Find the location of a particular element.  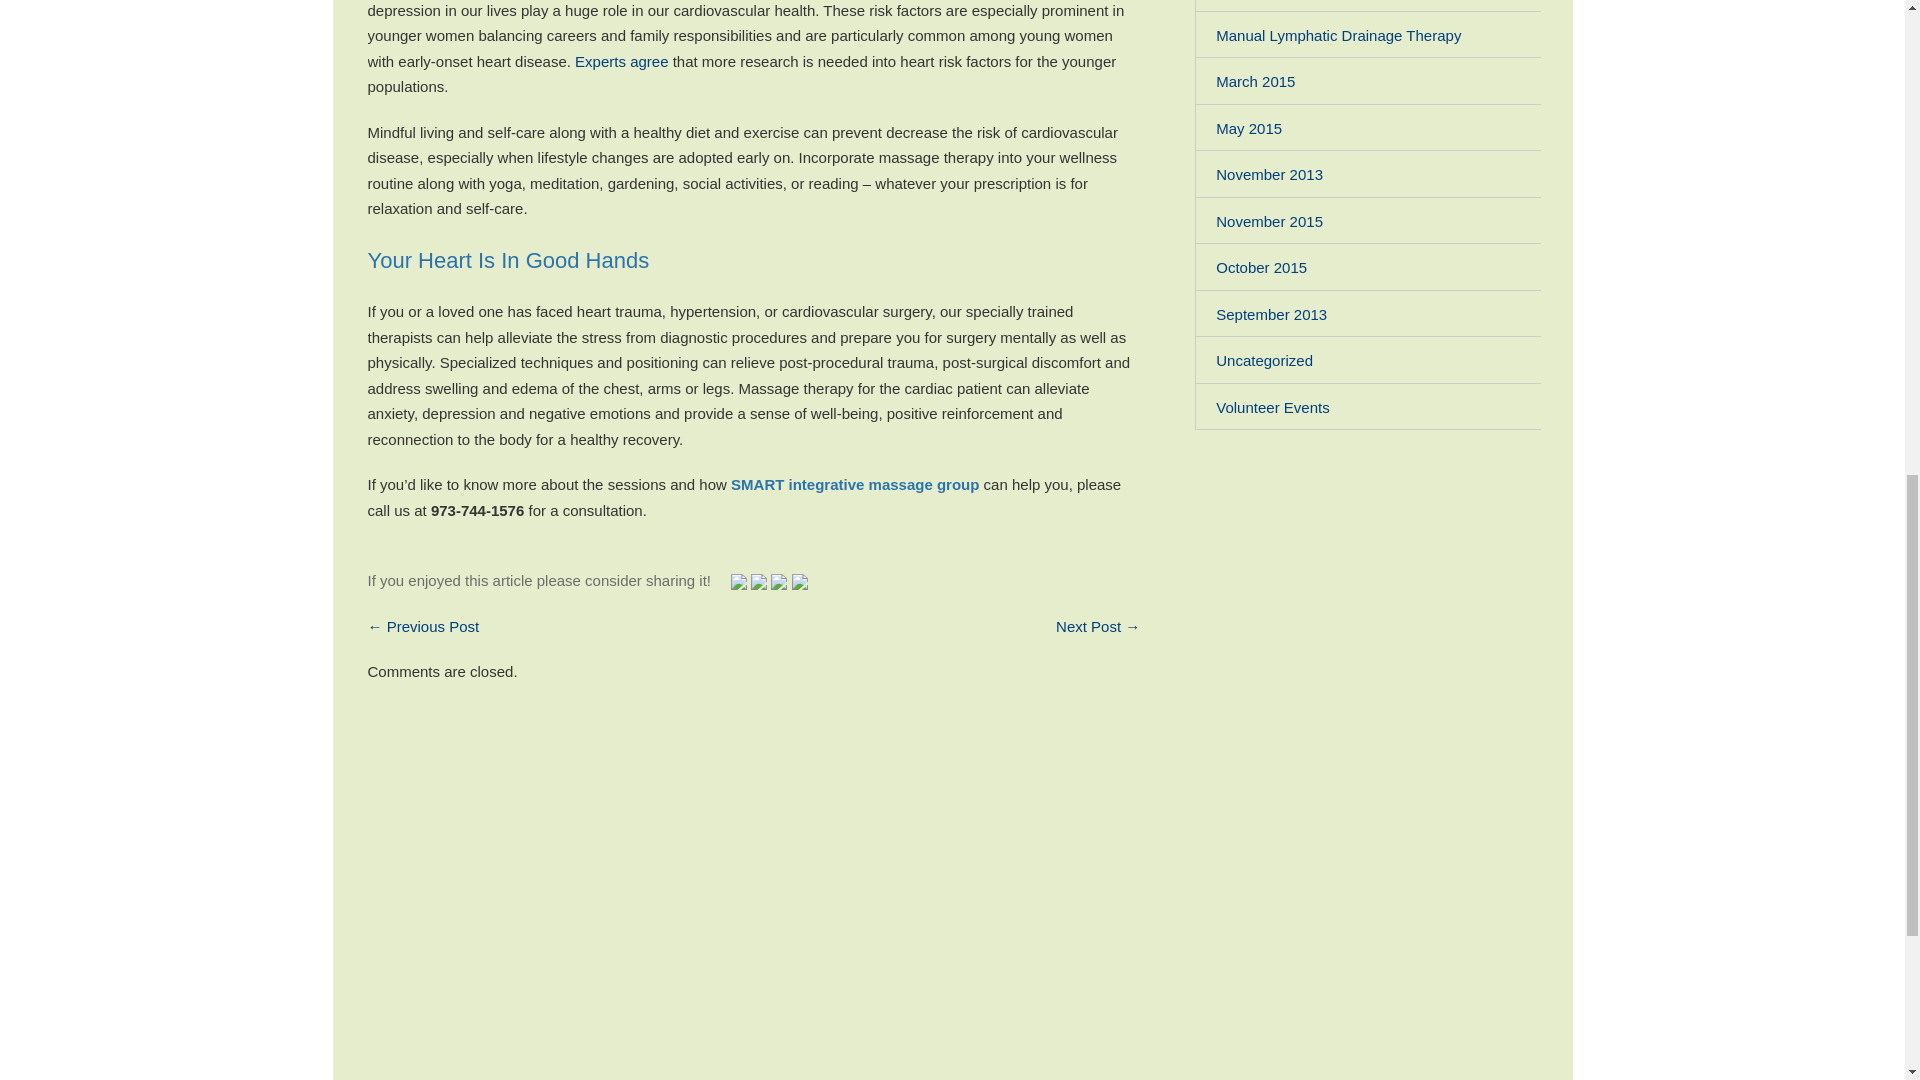

Share on StumbleUpon! is located at coordinates (758, 580).